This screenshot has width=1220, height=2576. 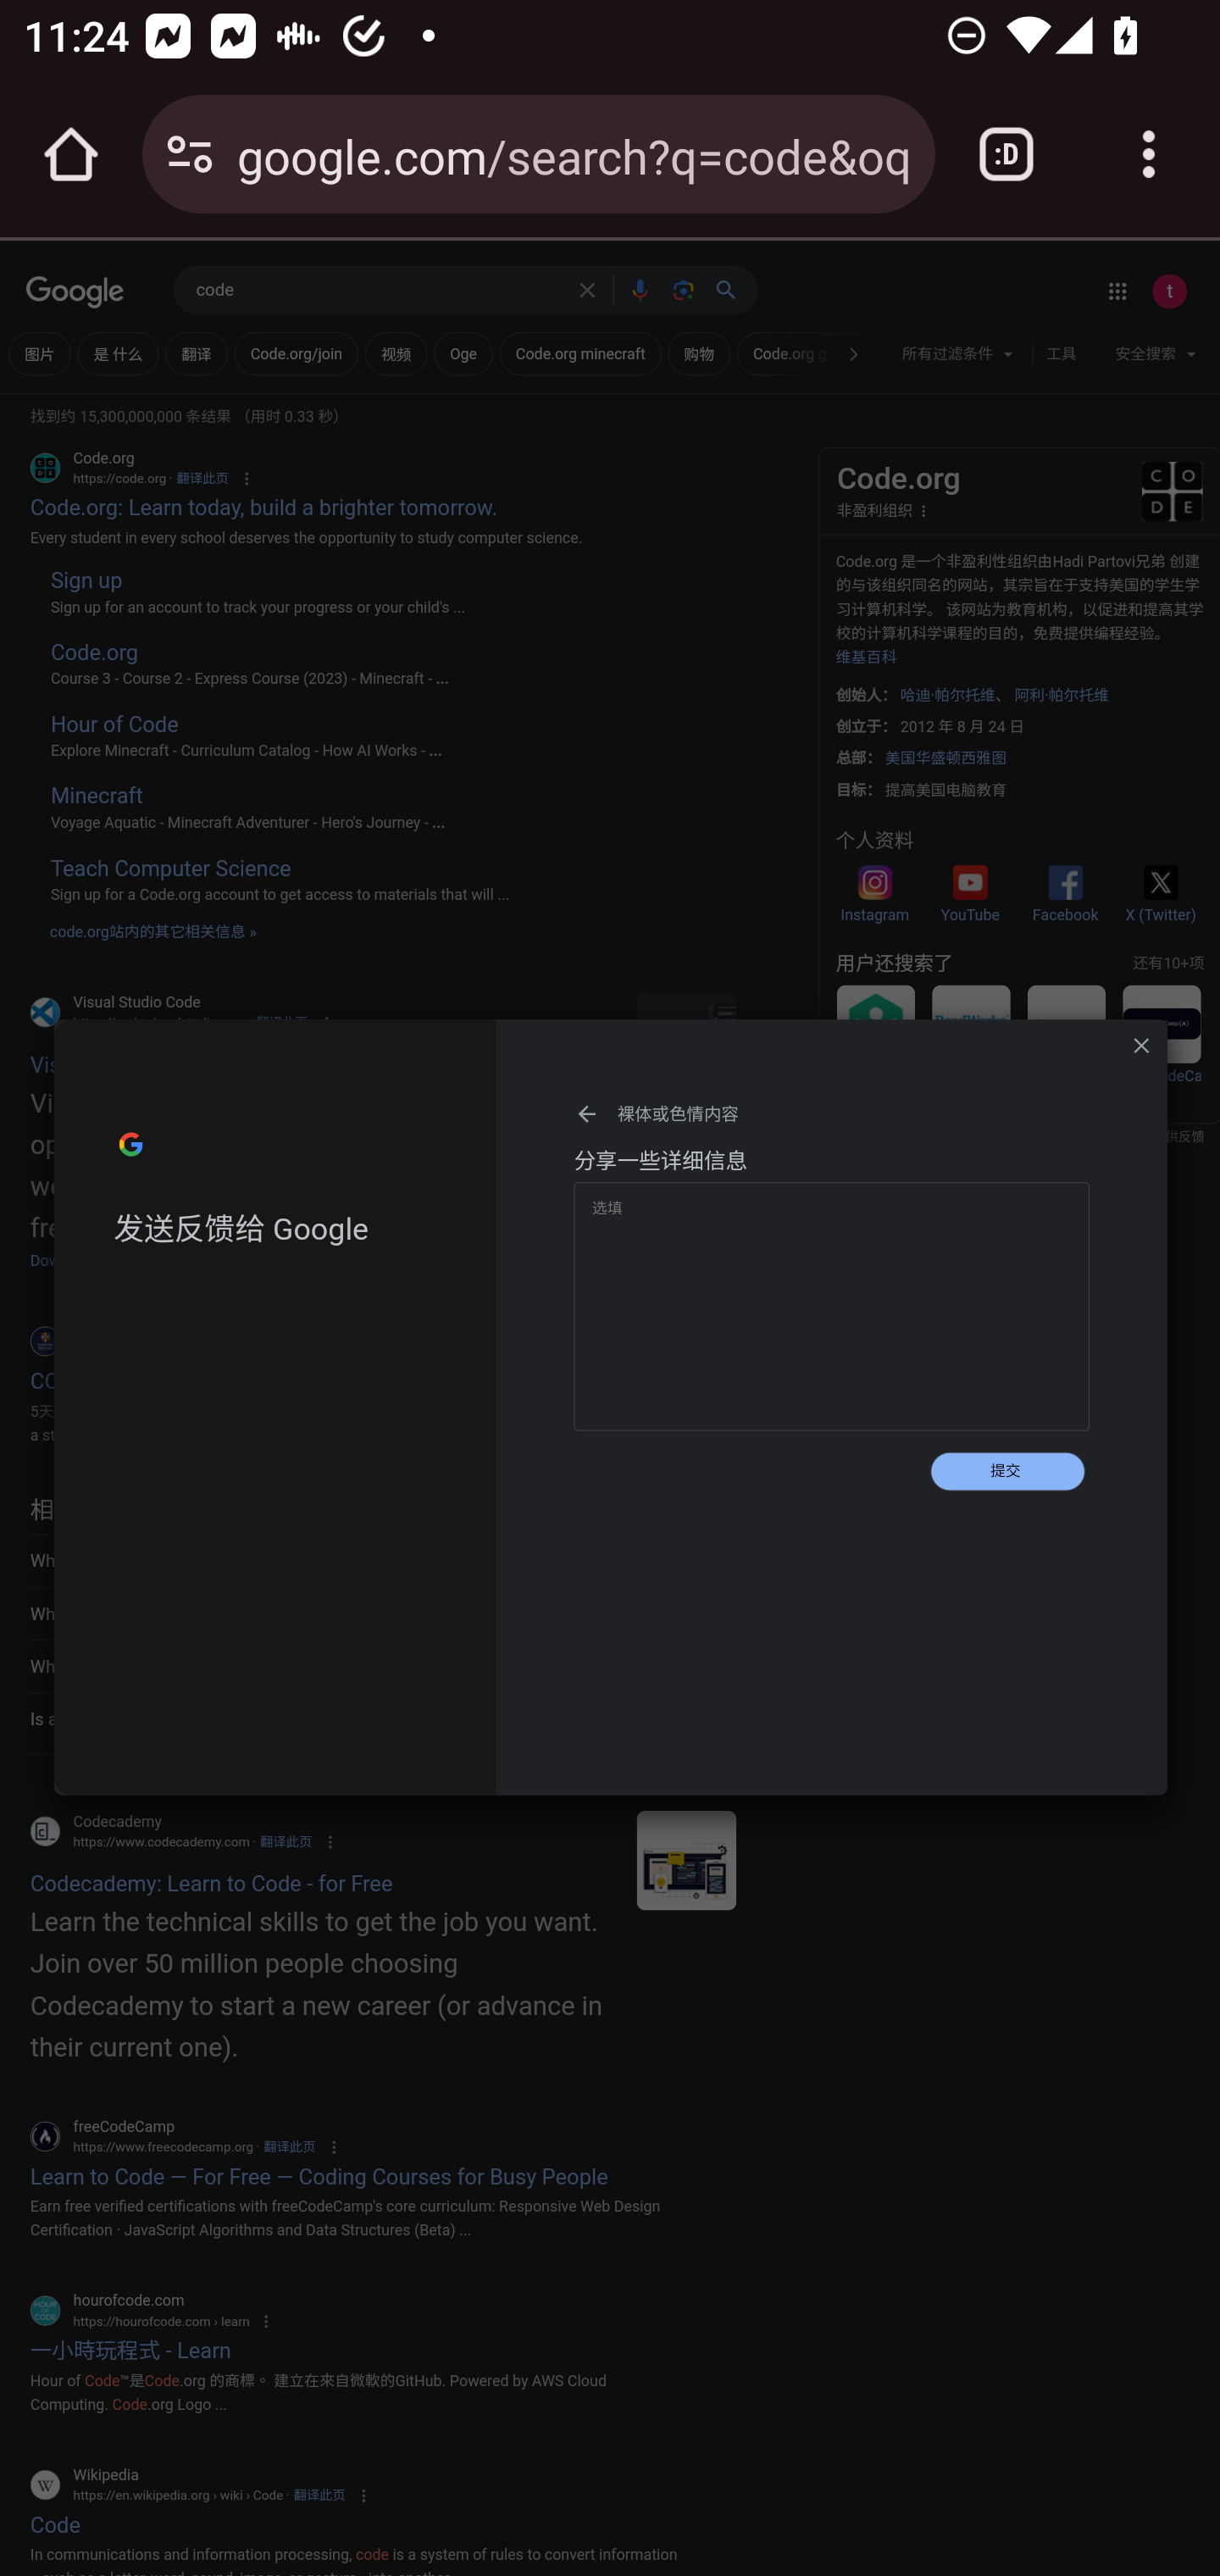 What do you see at coordinates (190, 154) in the screenshot?
I see `Connection is secure` at bounding box center [190, 154].